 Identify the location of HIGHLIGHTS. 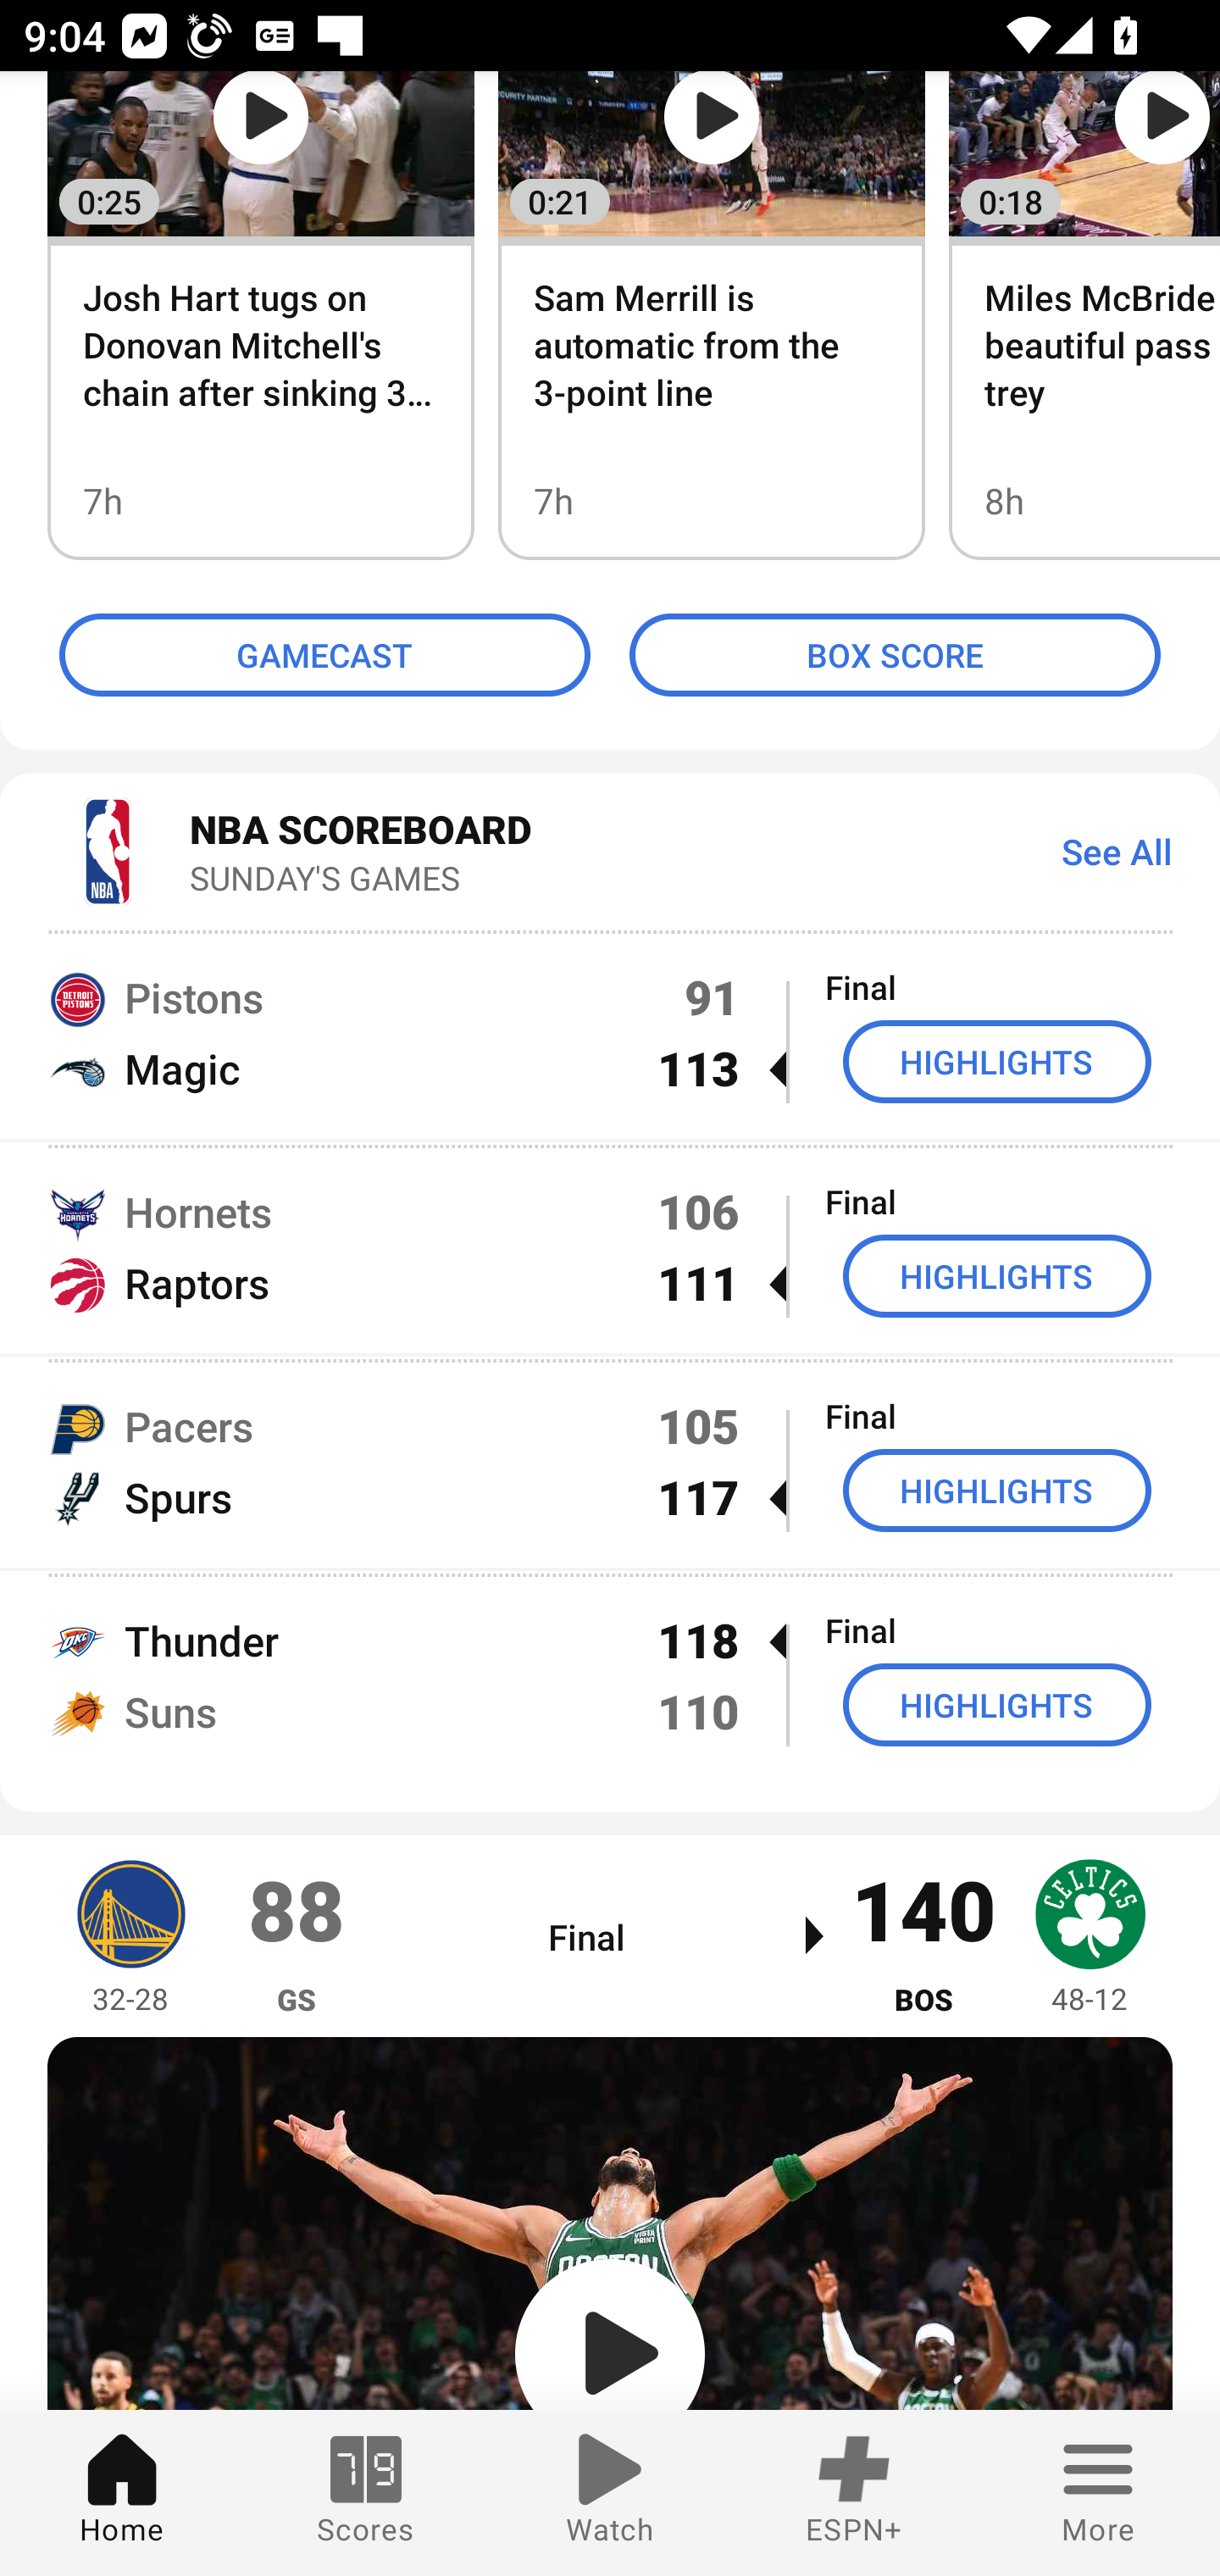
(997, 1061).